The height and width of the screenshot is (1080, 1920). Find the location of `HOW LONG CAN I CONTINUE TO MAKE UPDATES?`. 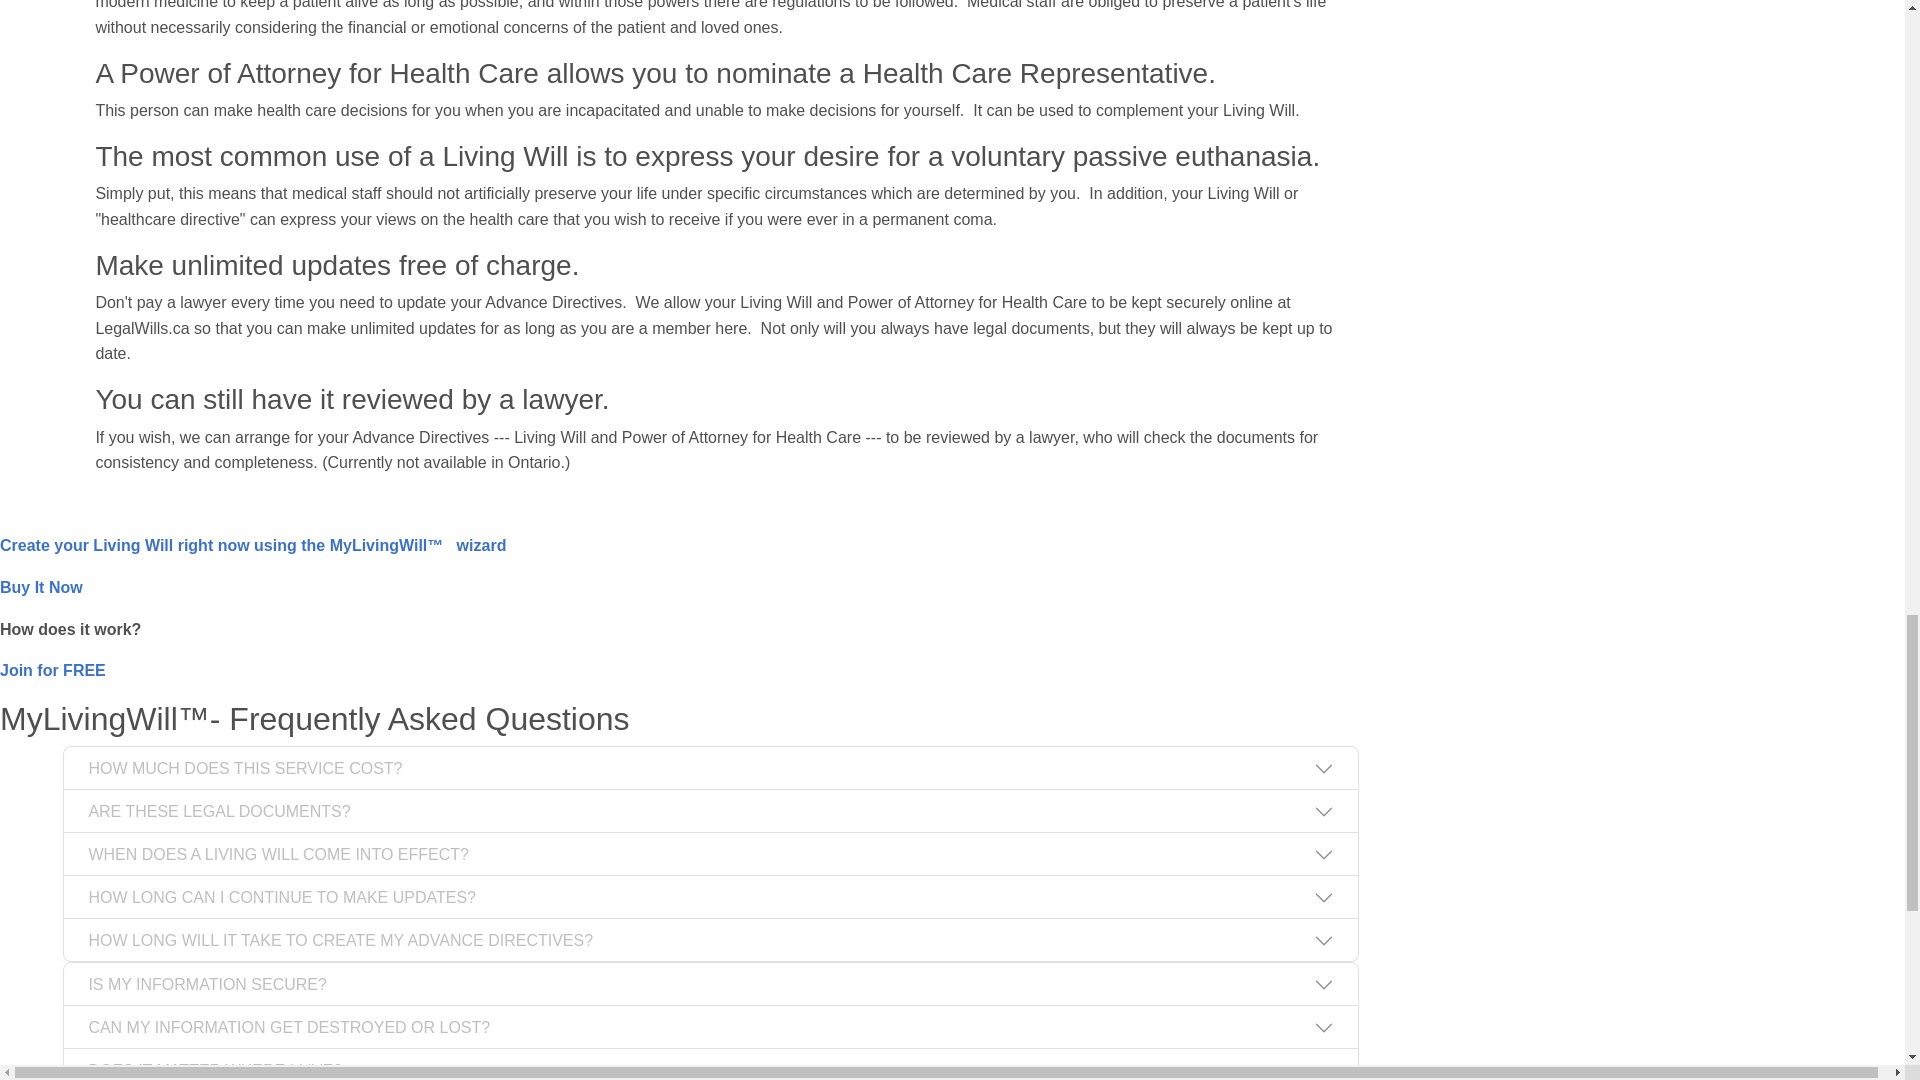

HOW LONG CAN I CONTINUE TO MAKE UPDATES? is located at coordinates (710, 896).